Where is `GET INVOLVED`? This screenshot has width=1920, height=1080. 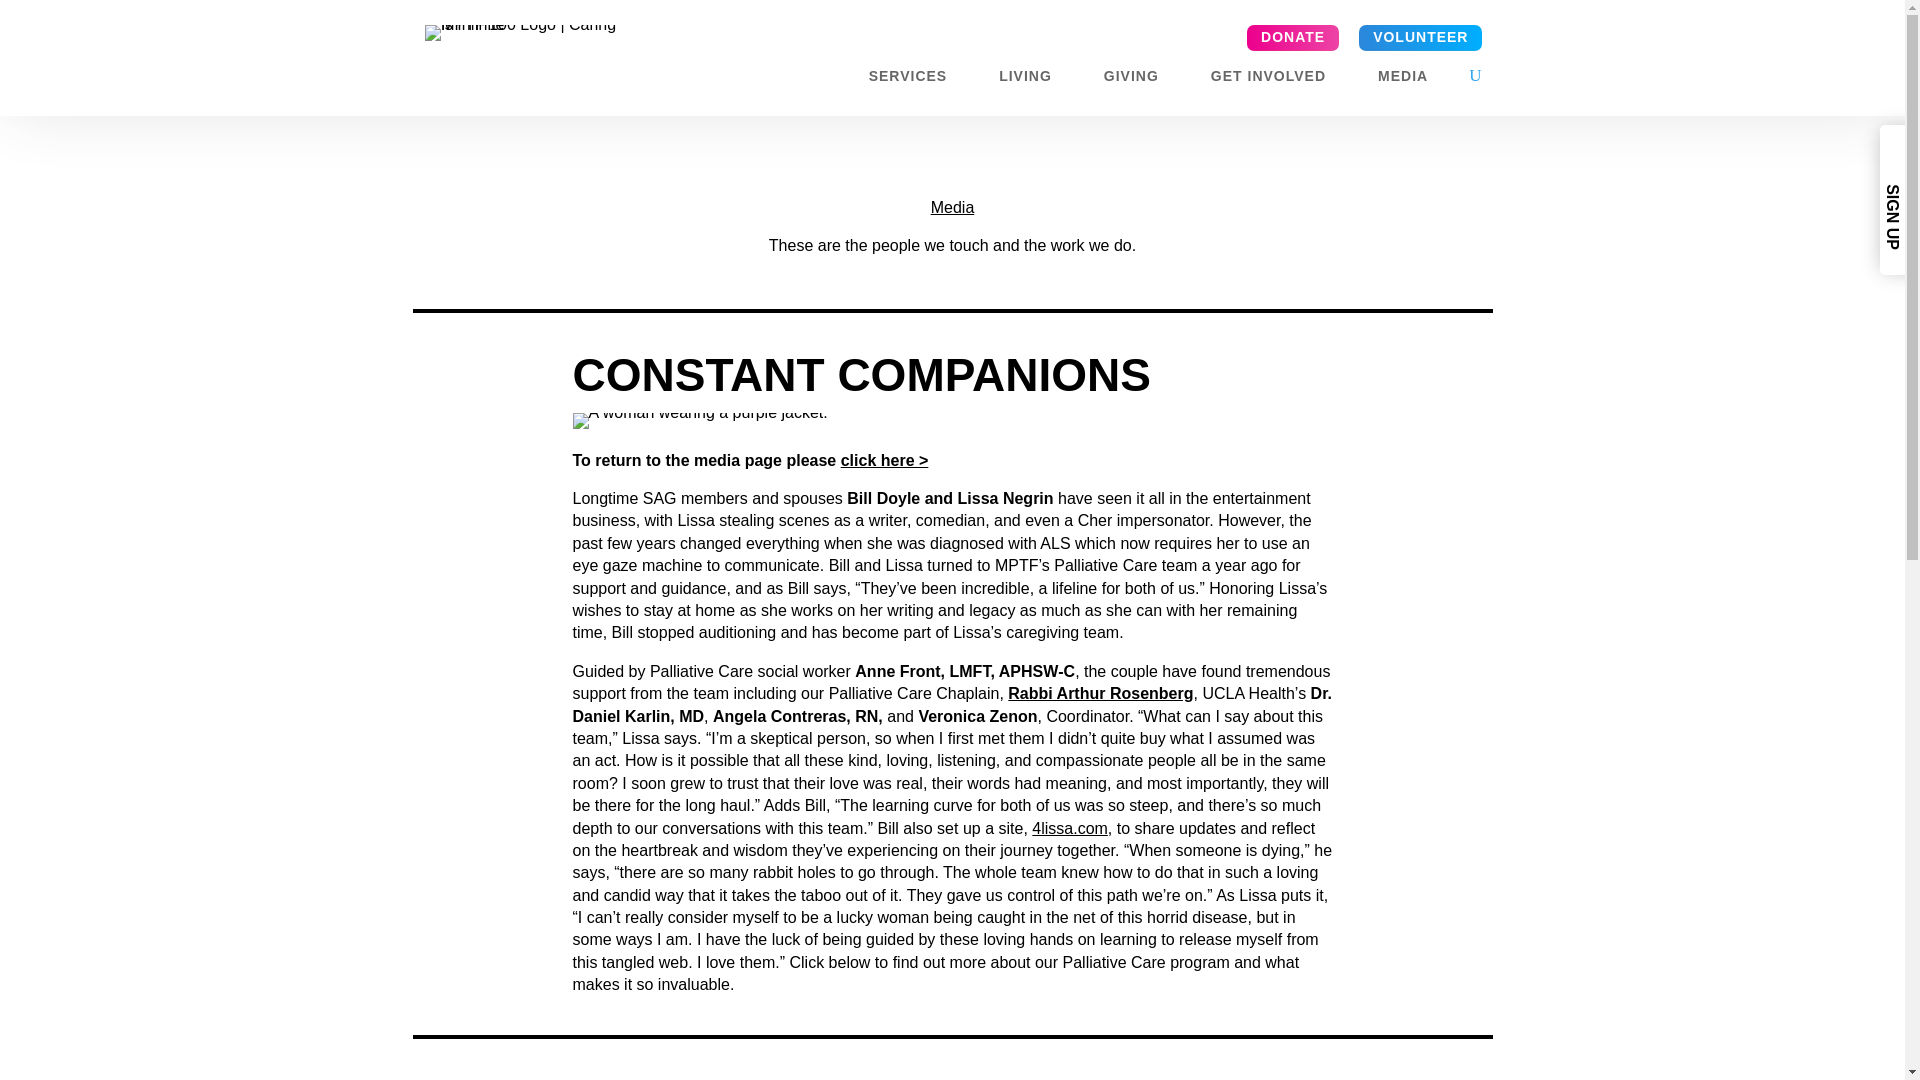
GET INVOLVED is located at coordinates (1278, 80).